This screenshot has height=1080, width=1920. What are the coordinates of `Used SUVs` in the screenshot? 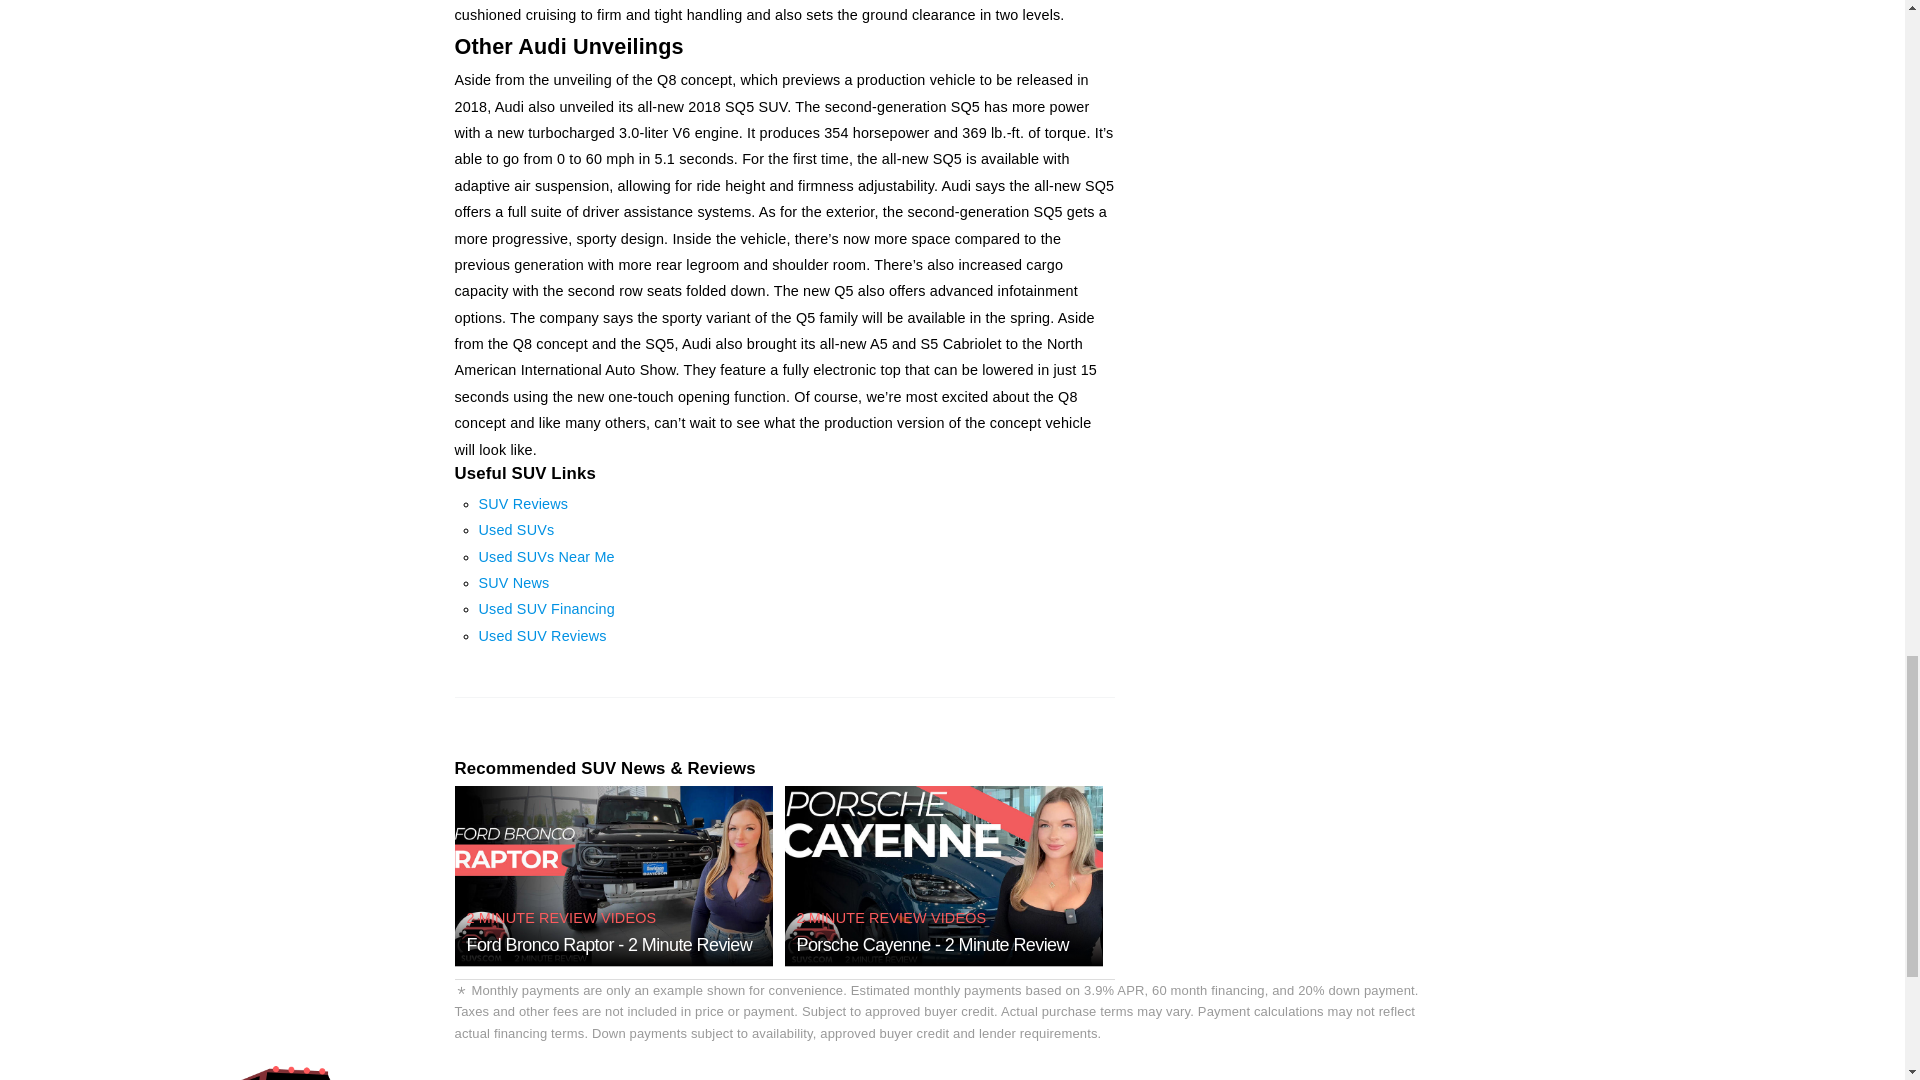 It's located at (516, 529).